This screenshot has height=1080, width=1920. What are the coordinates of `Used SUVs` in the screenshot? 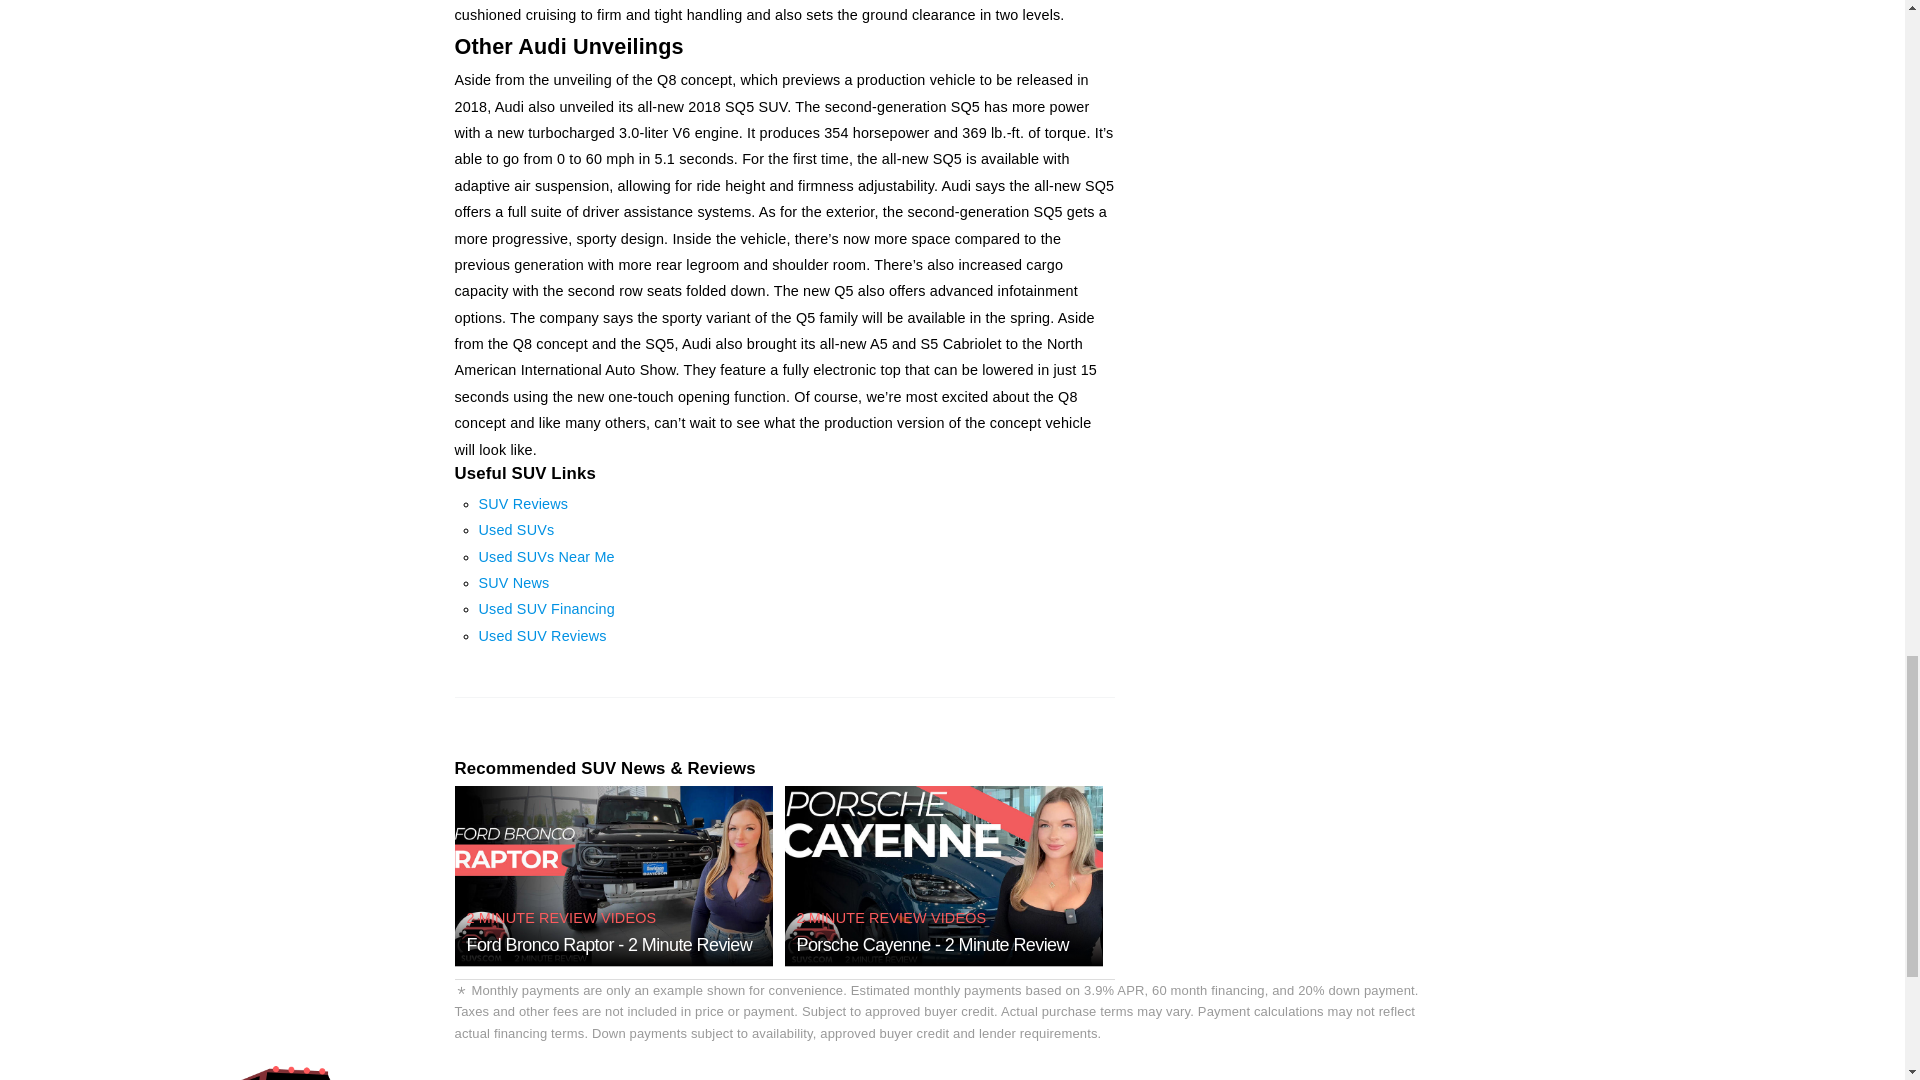 It's located at (516, 529).